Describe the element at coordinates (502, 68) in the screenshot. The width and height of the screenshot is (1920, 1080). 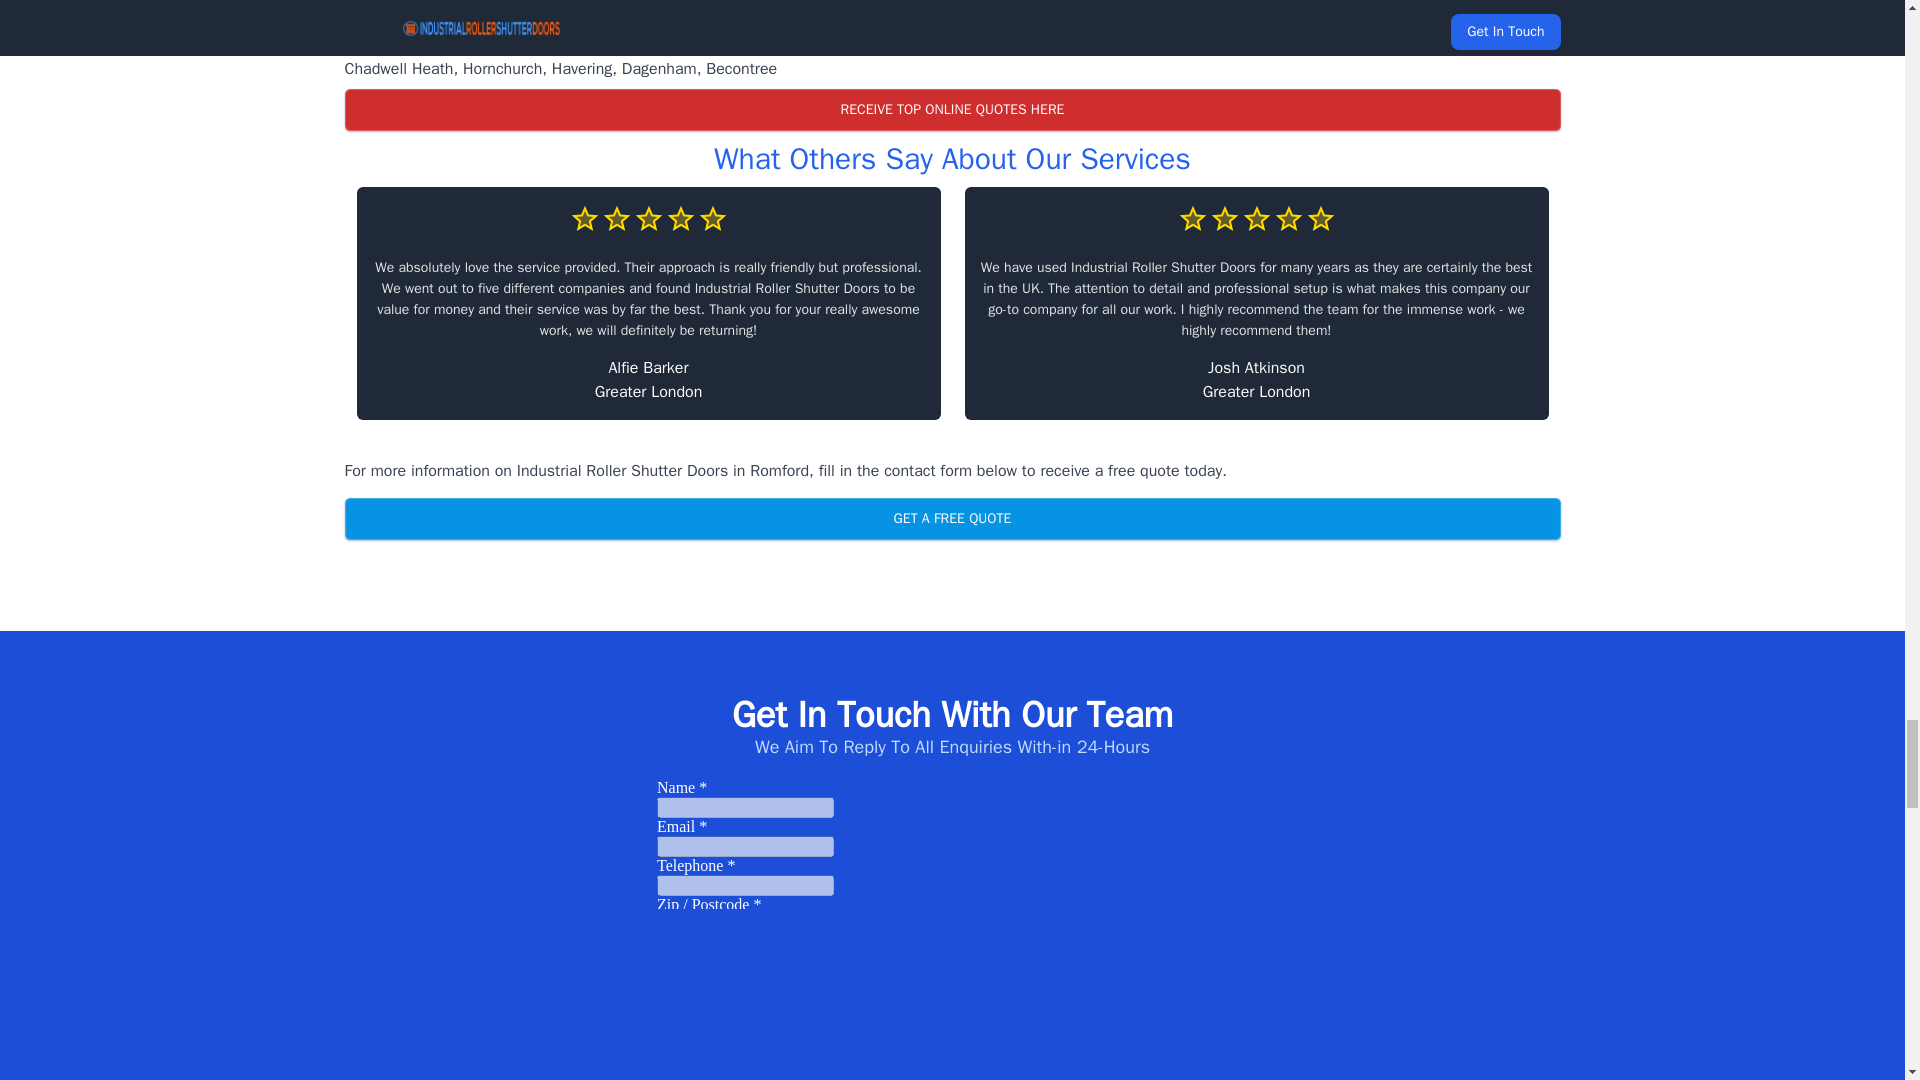
I see `Hornchurch` at that location.